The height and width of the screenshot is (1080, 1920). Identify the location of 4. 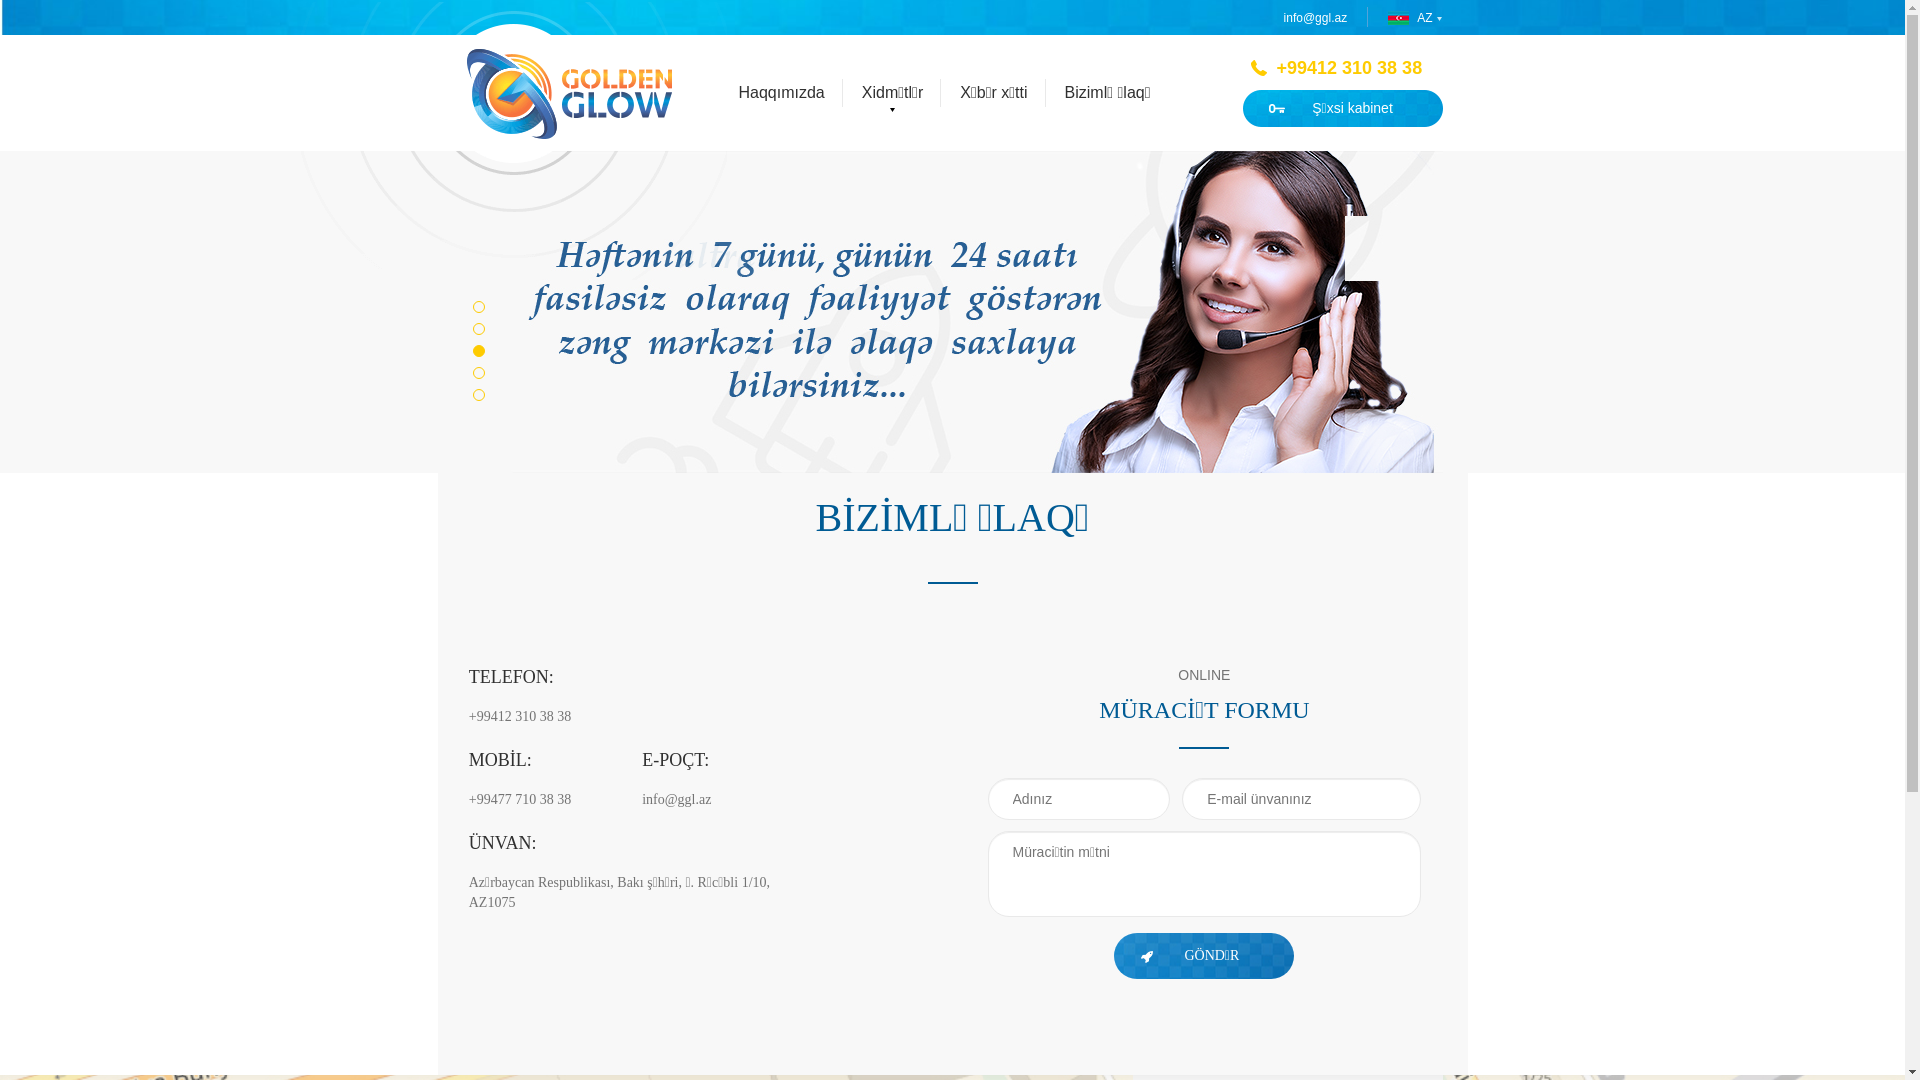
(478, 373).